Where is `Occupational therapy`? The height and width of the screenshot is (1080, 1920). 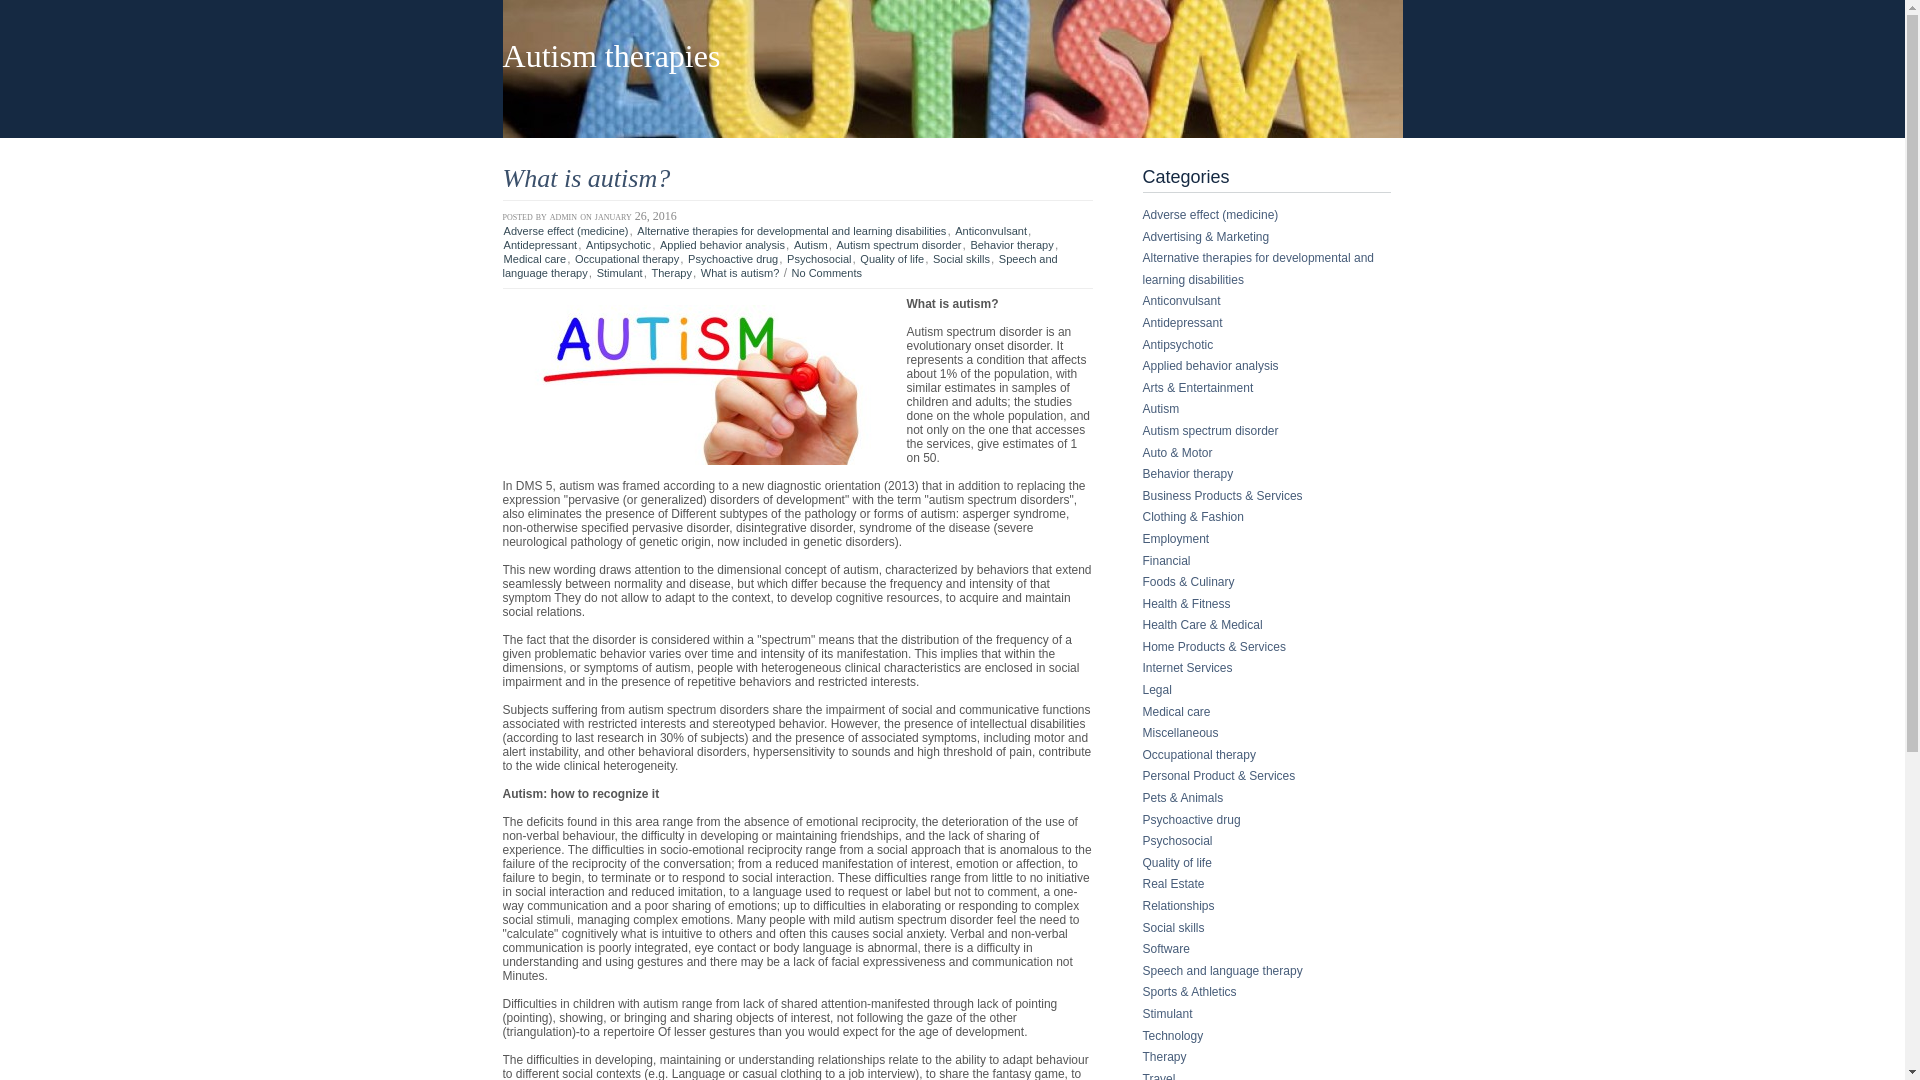 Occupational therapy is located at coordinates (627, 259).